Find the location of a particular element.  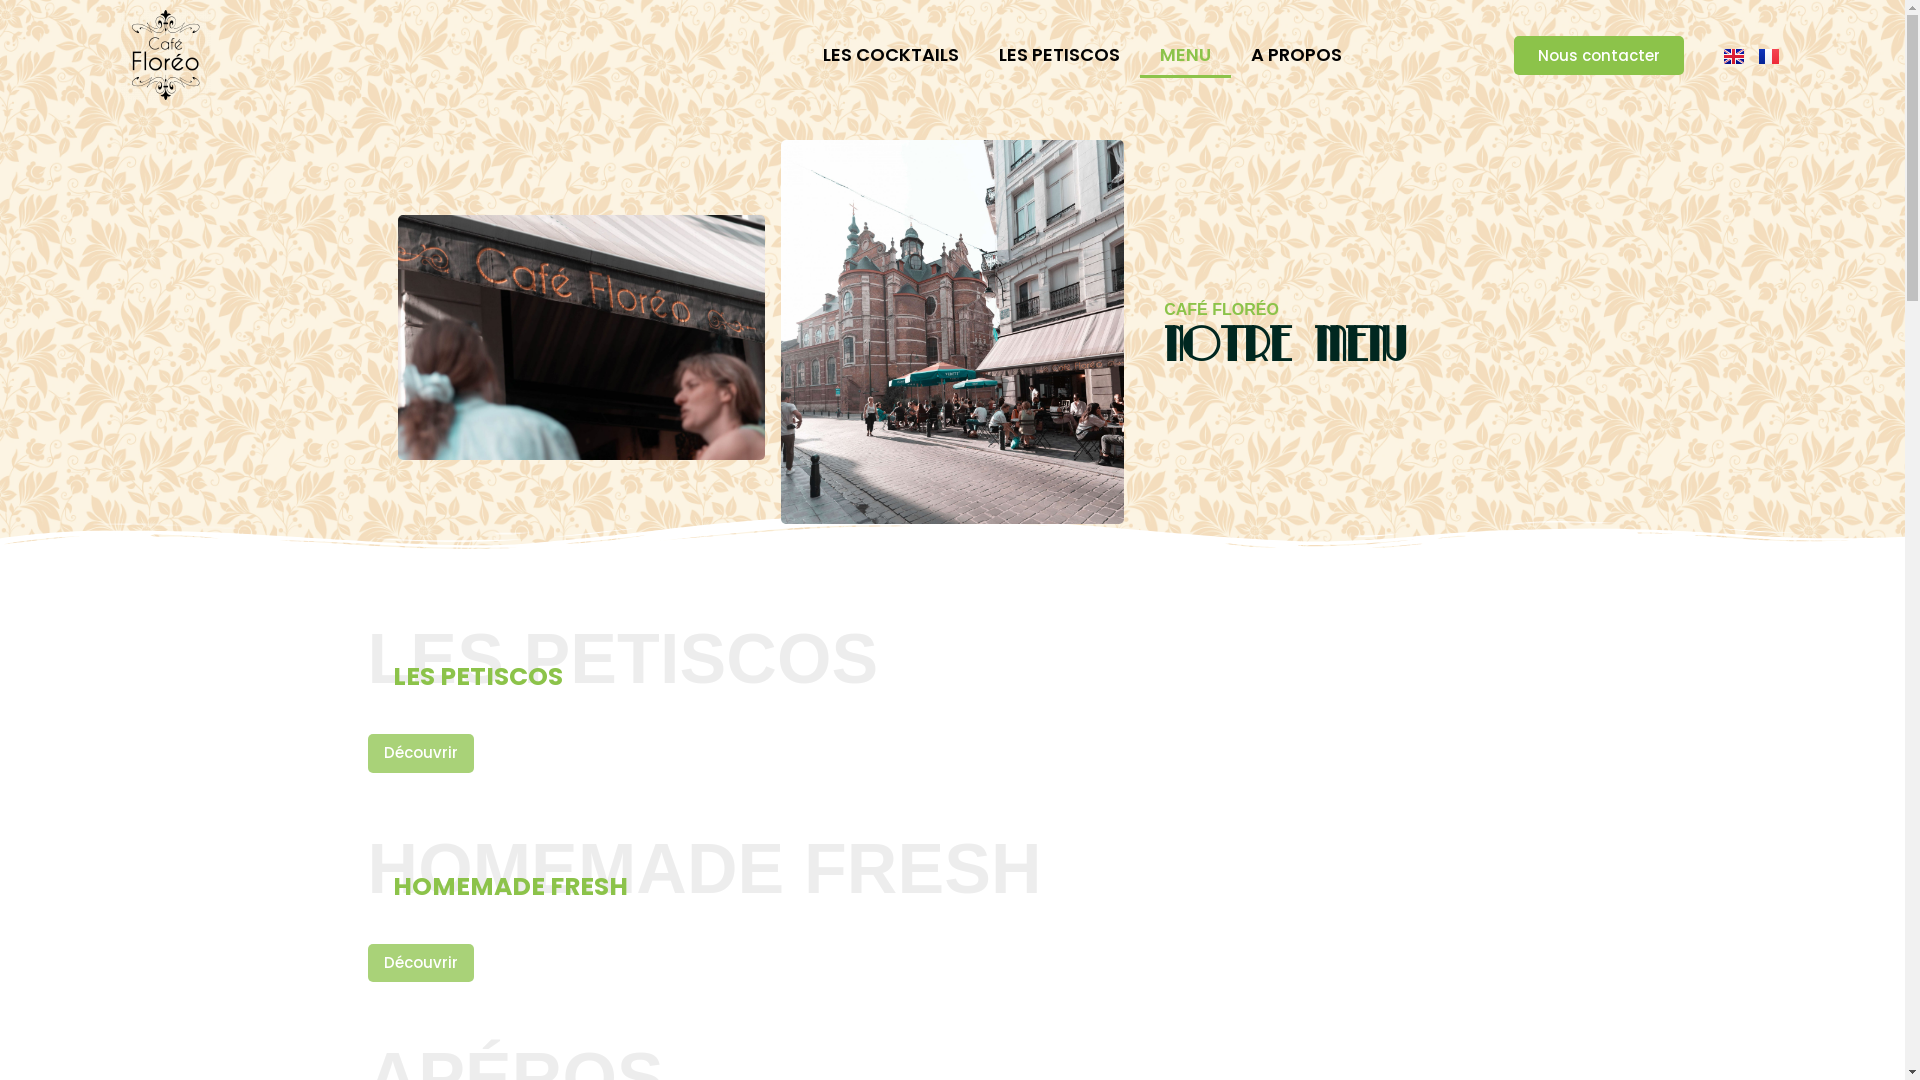

LES COCKTAILS is located at coordinates (891, 54).